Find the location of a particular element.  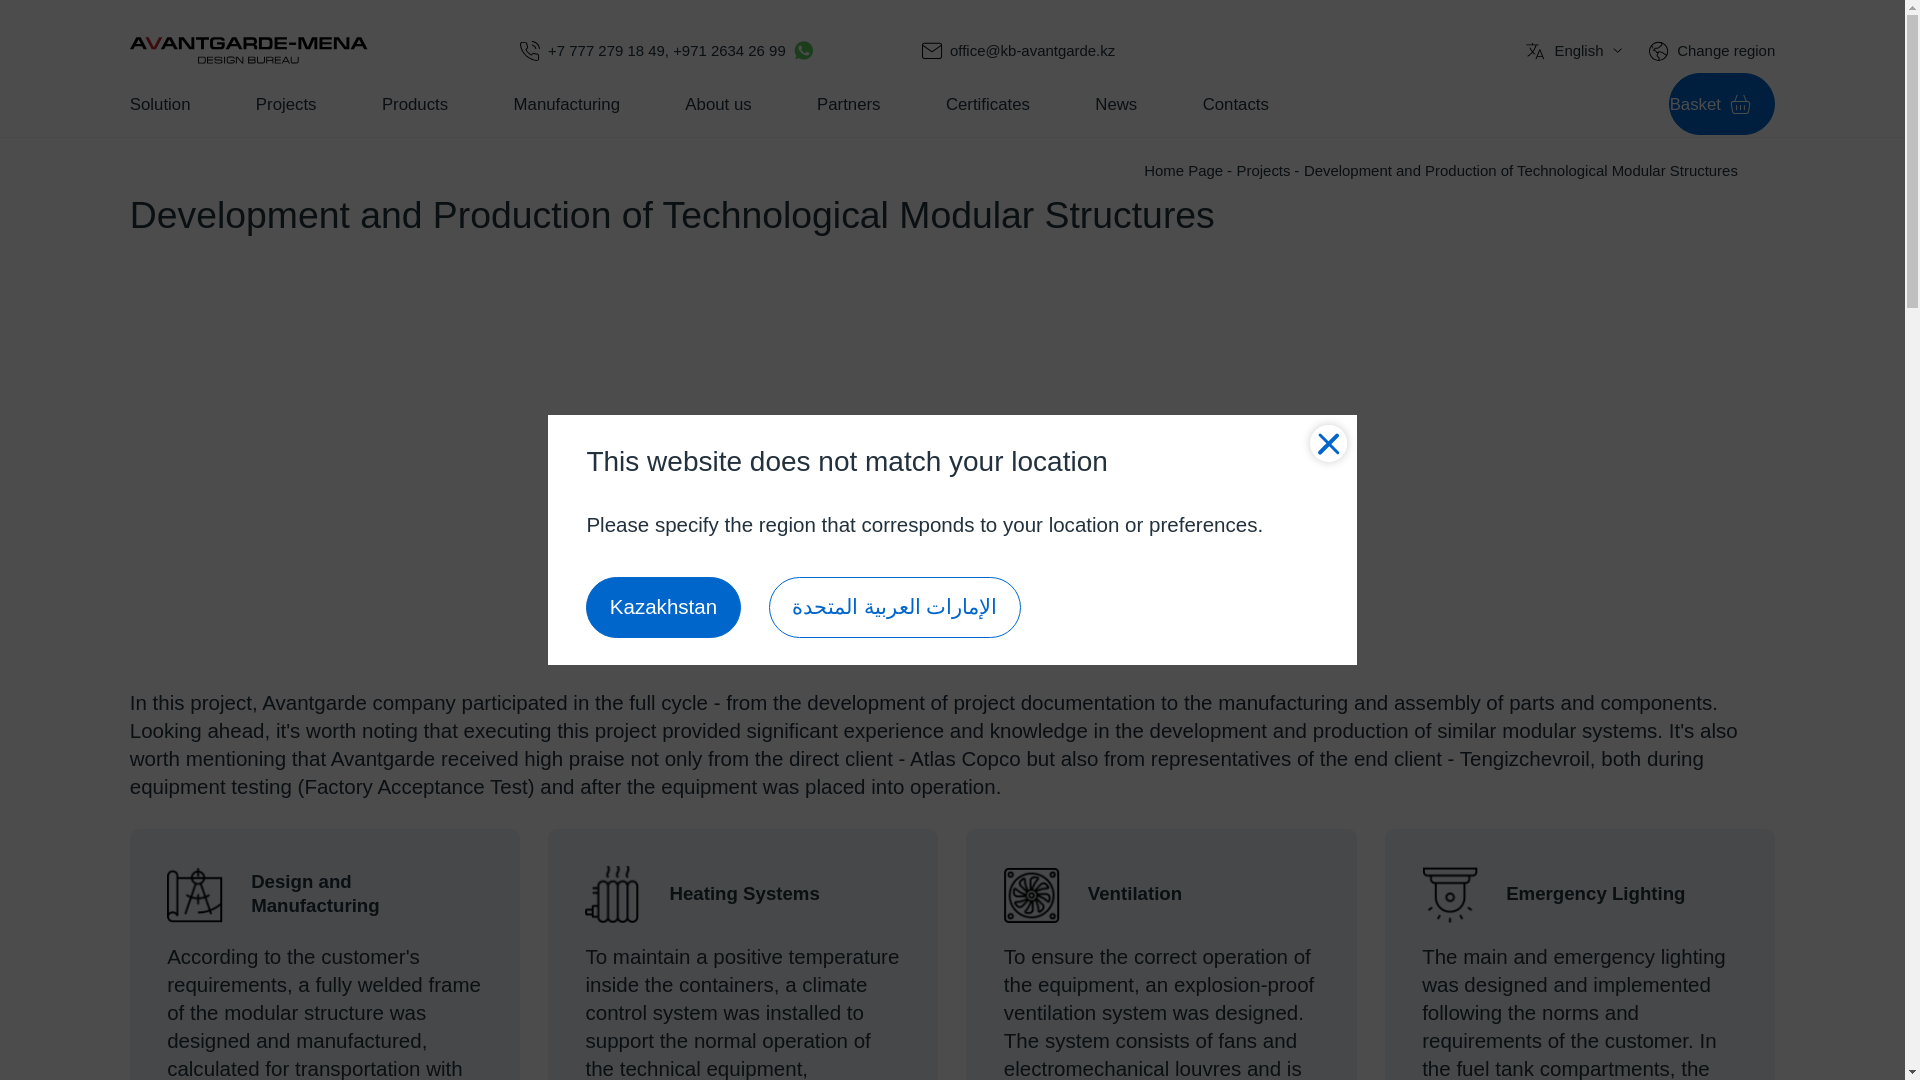

Change region is located at coordinates (1725, 50).